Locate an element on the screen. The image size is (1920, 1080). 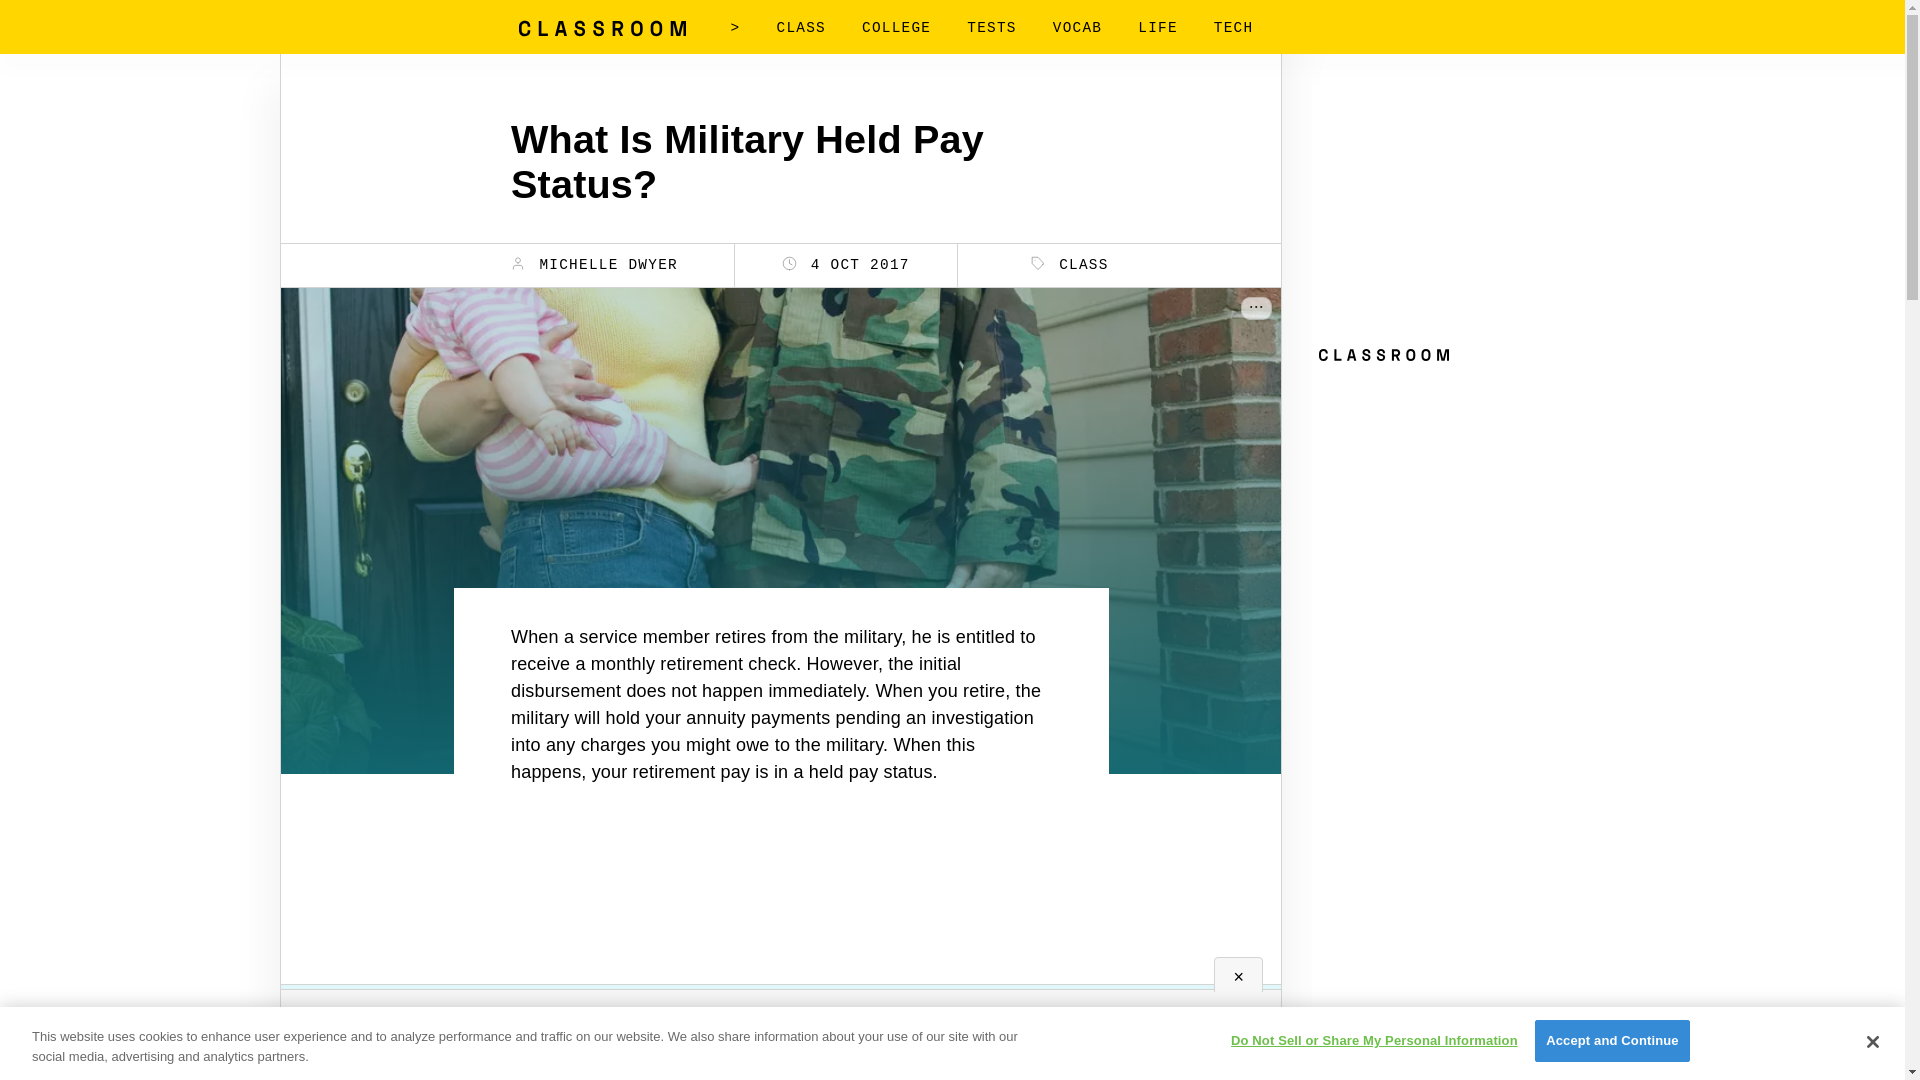
CLASS is located at coordinates (800, 28).